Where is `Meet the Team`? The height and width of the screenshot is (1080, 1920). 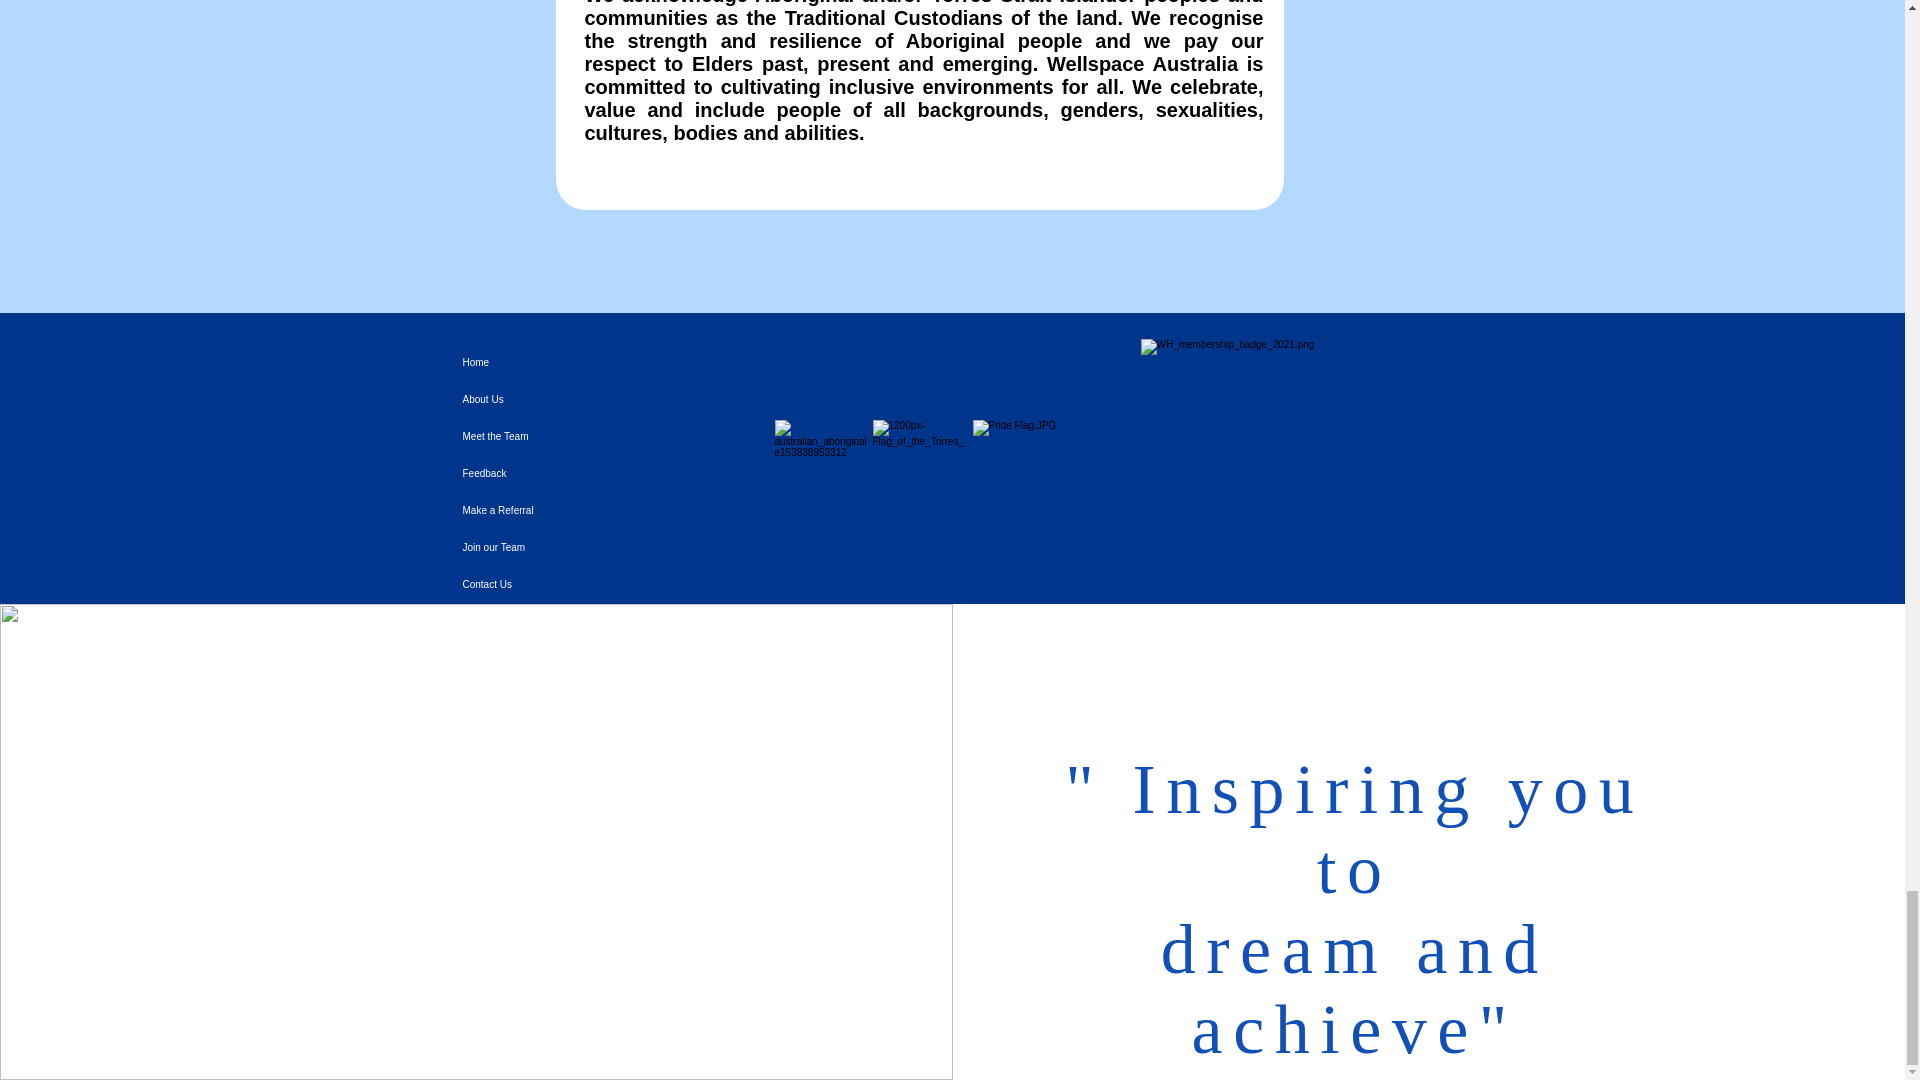 Meet the Team is located at coordinates (606, 436).